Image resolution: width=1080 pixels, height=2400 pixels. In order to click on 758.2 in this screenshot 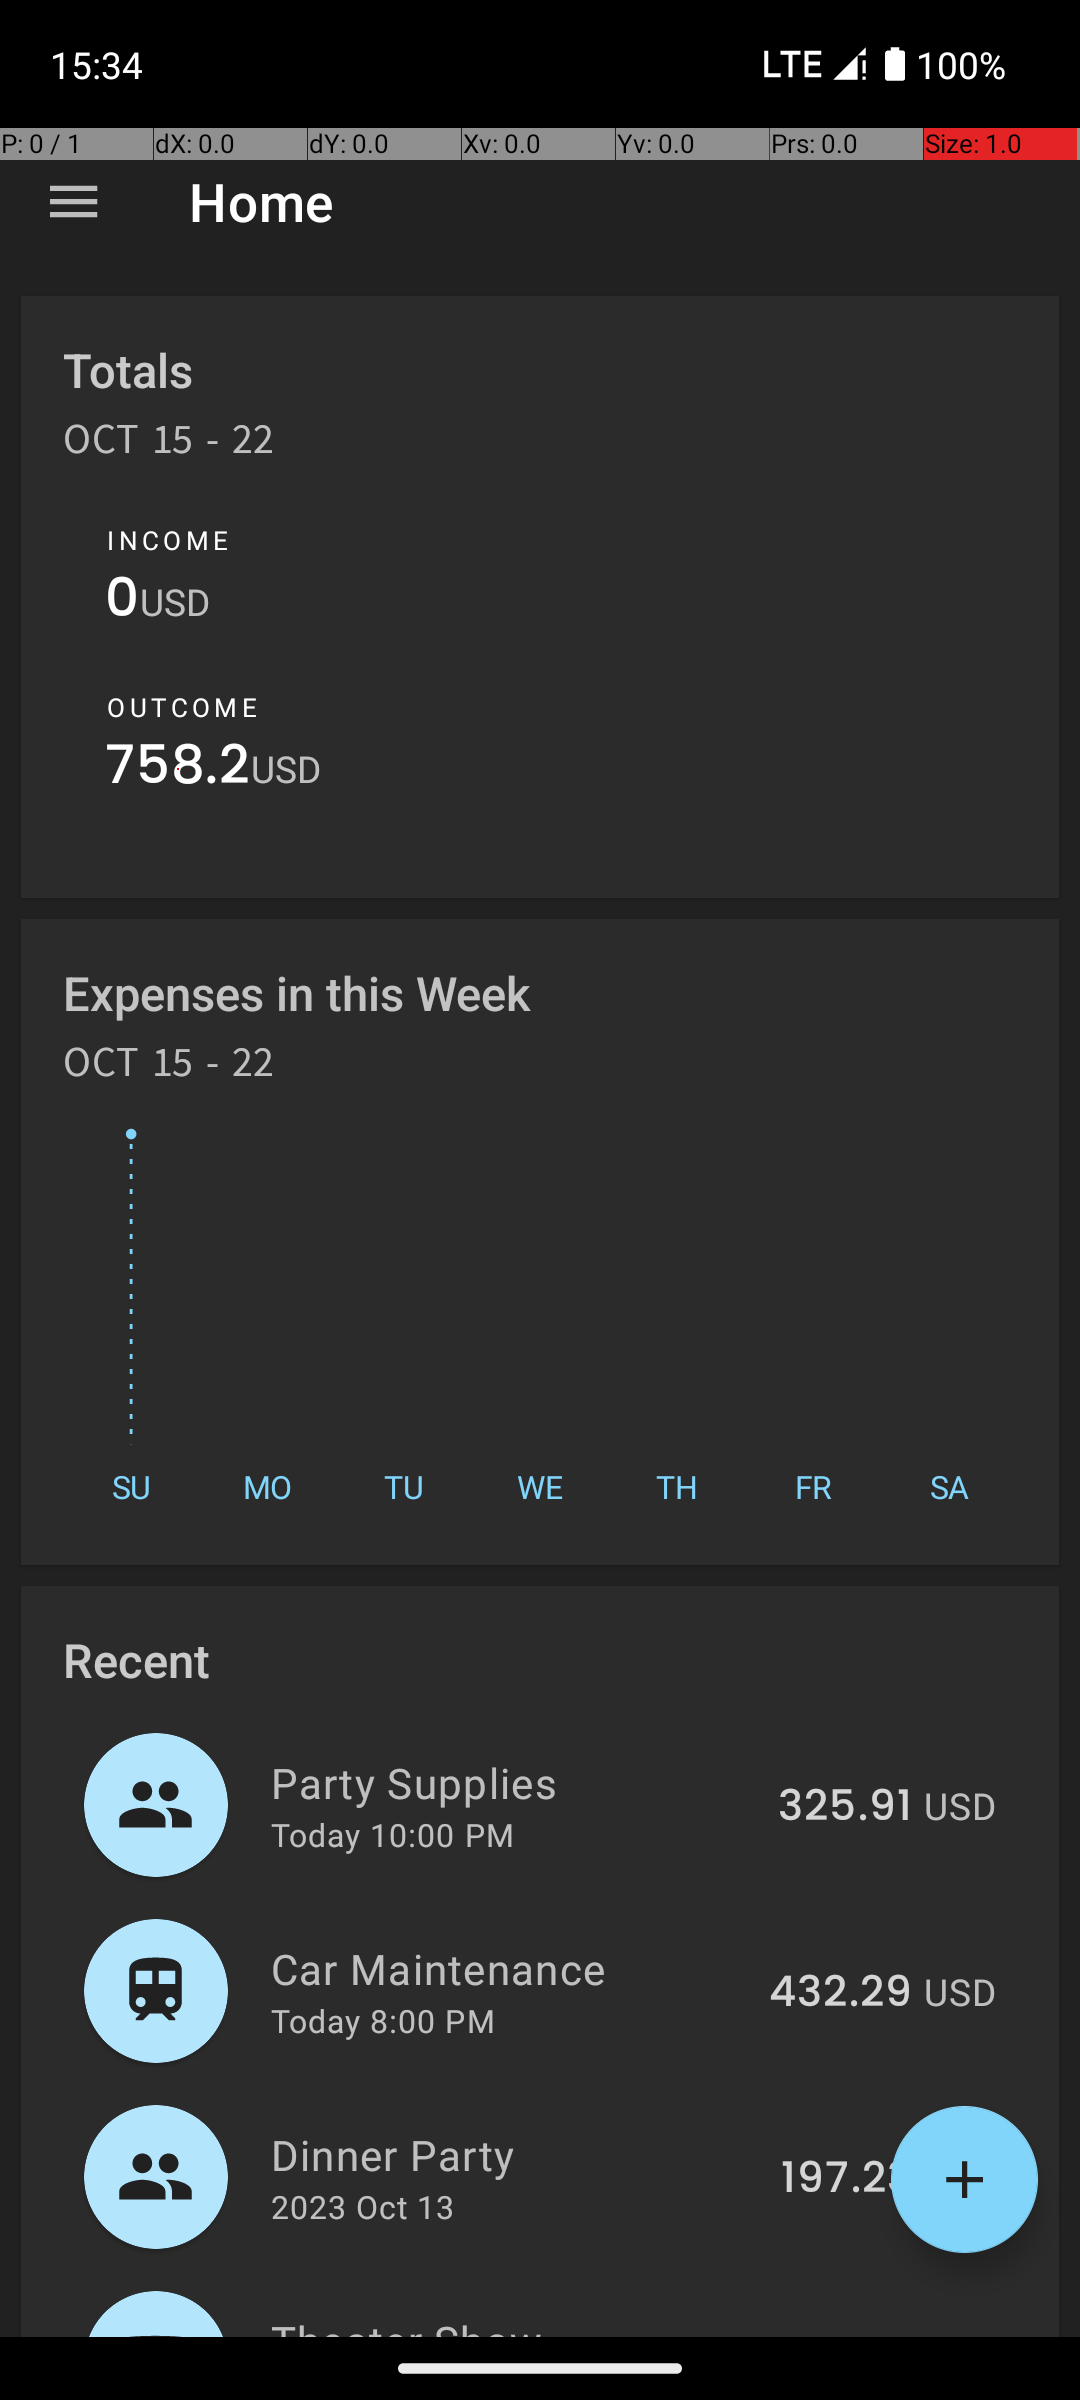, I will do `click(178, 770)`.